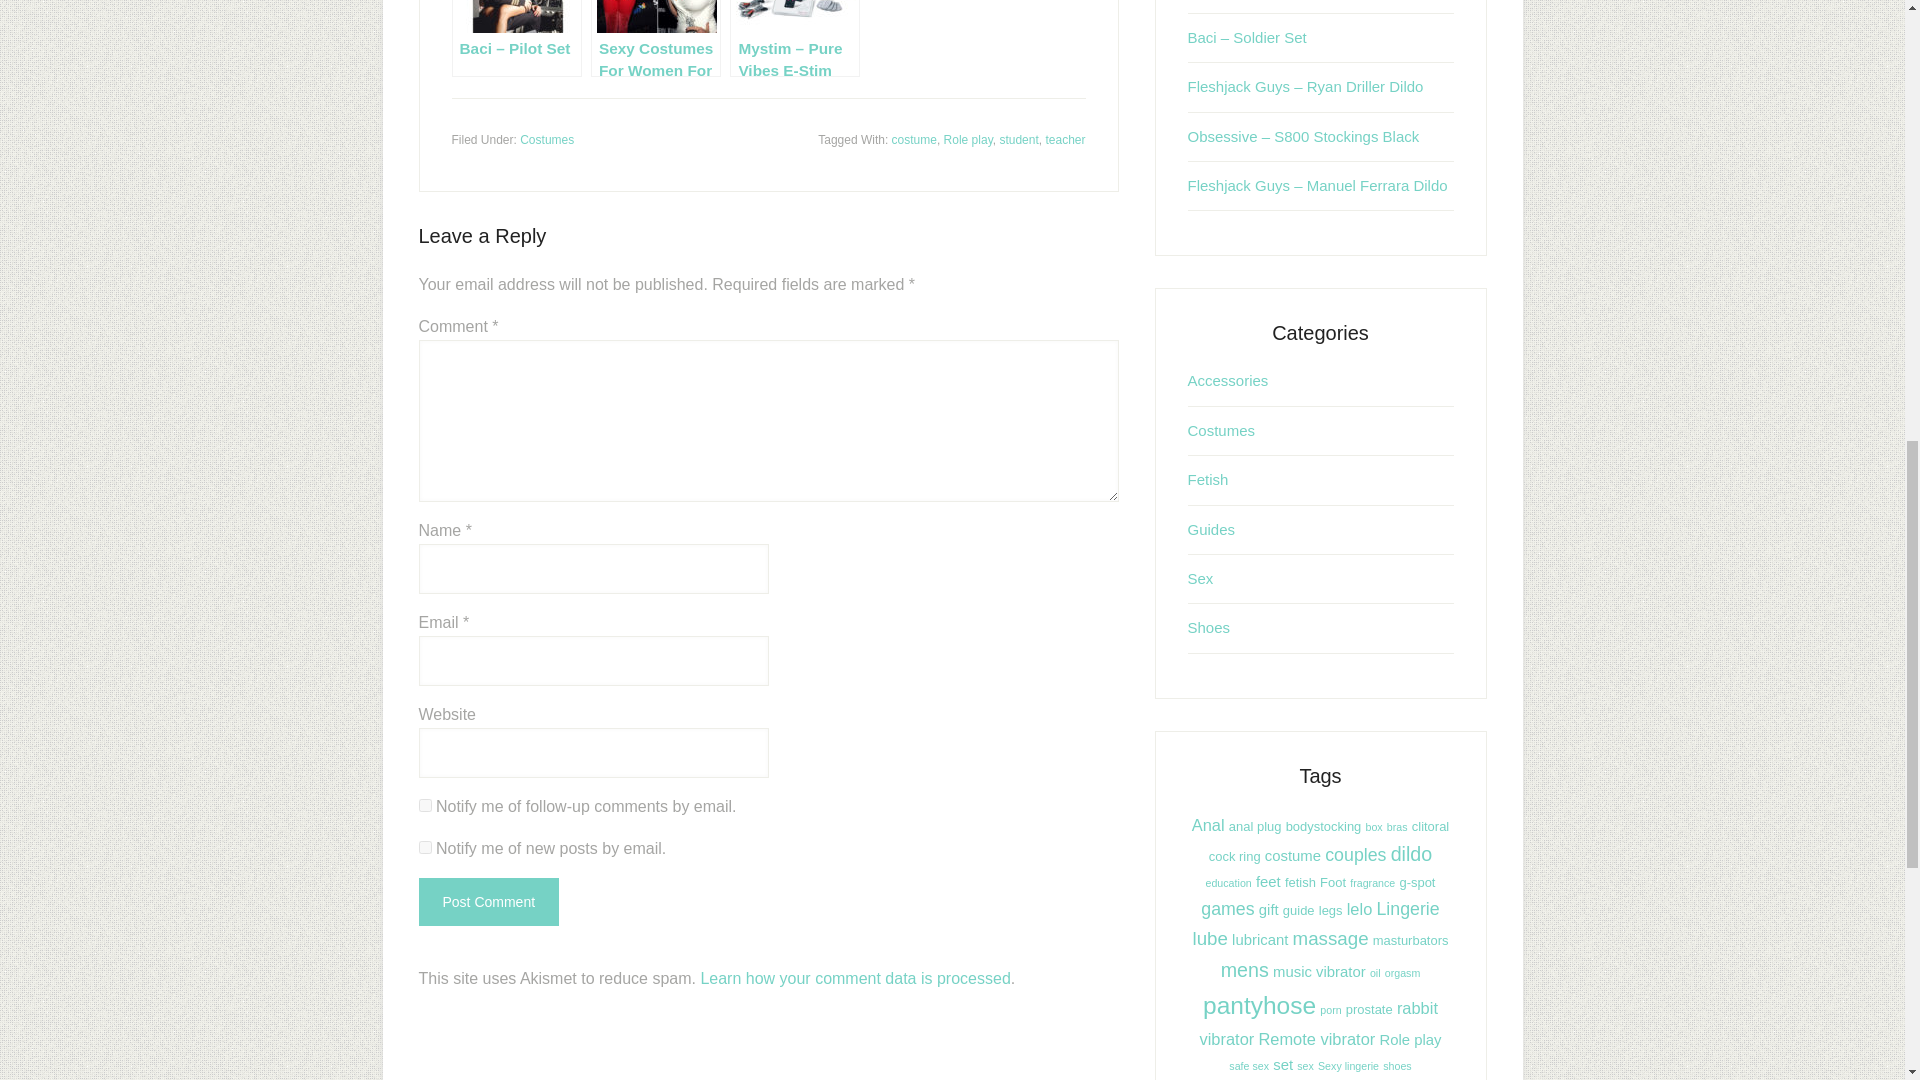 Image resolution: width=1920 pixels, height=1080 pixels. What do you see at coordinates (656, 38) in the screenshot?
I see `Sexy Costumes For Women For Halloween` at bounding box center [656, 38].